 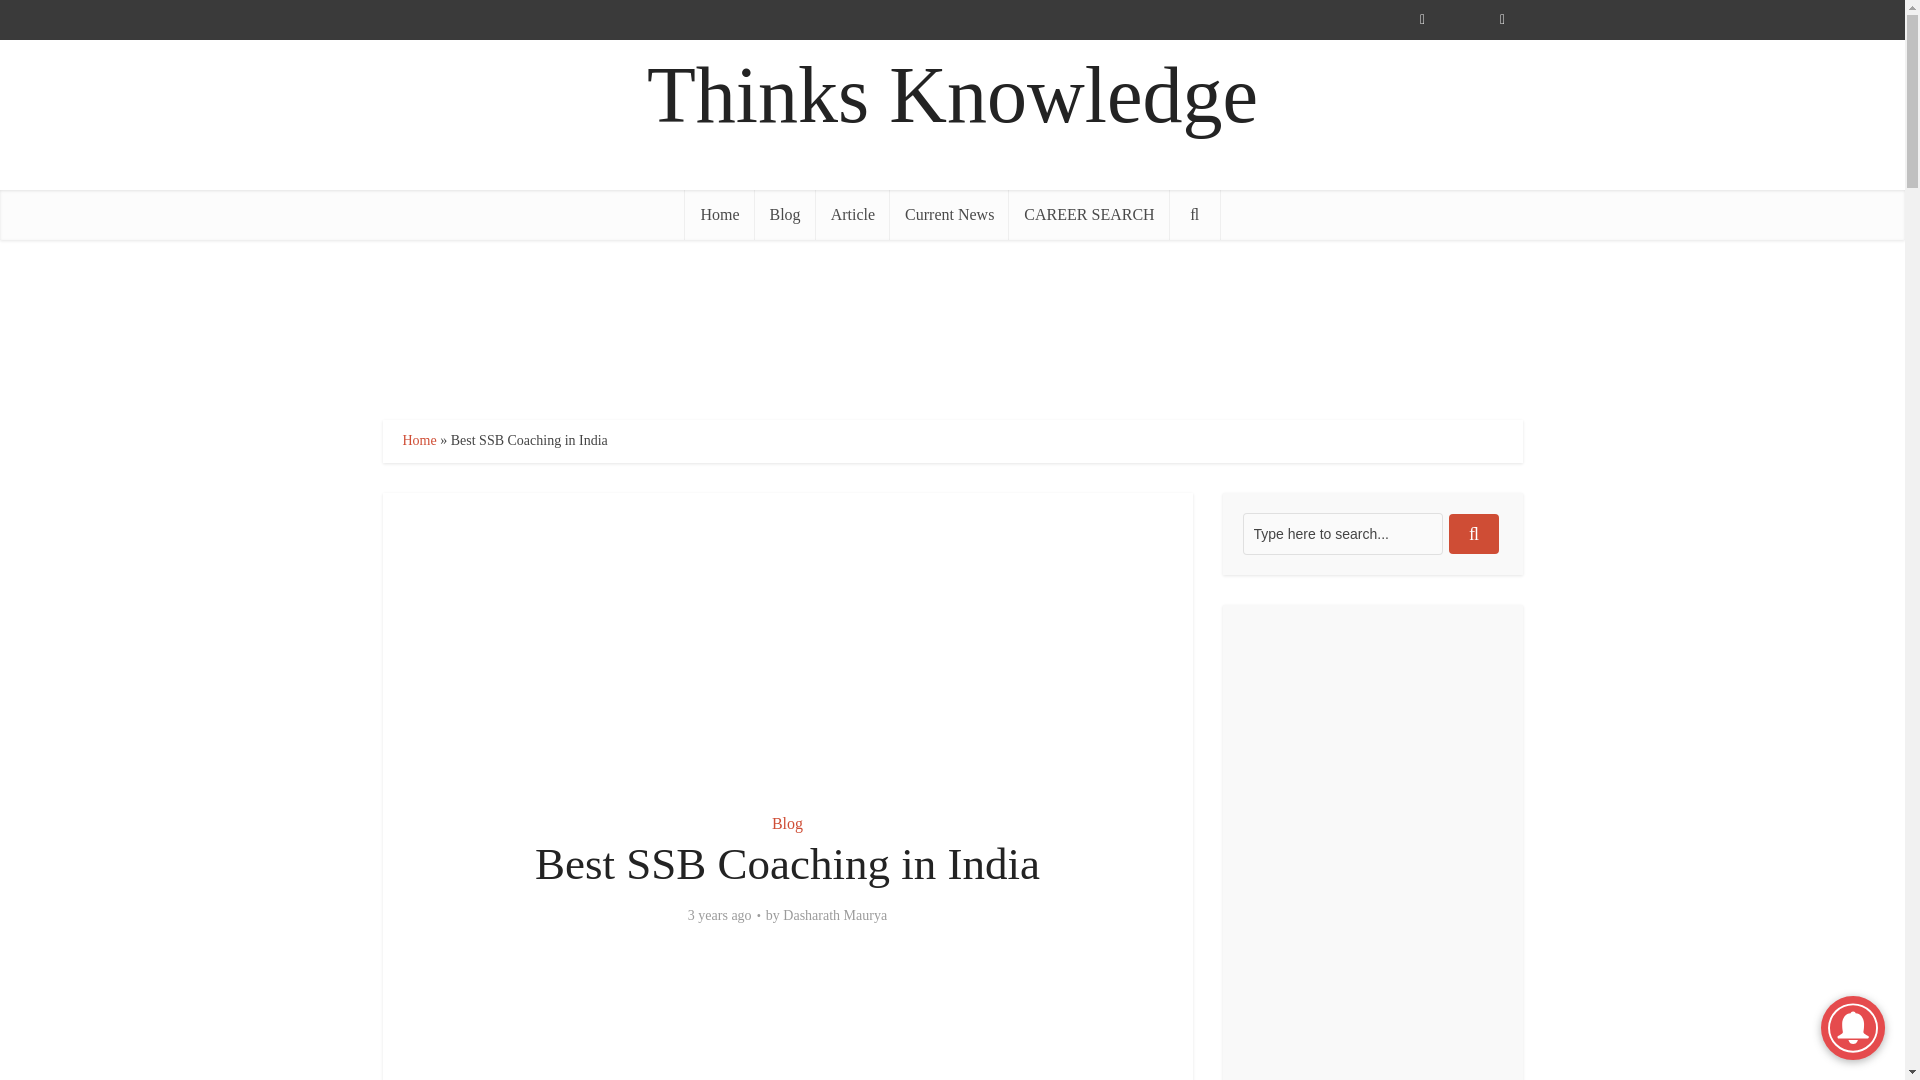 I want to click on CAREER SEARCH, so click(x=1089, y=214).